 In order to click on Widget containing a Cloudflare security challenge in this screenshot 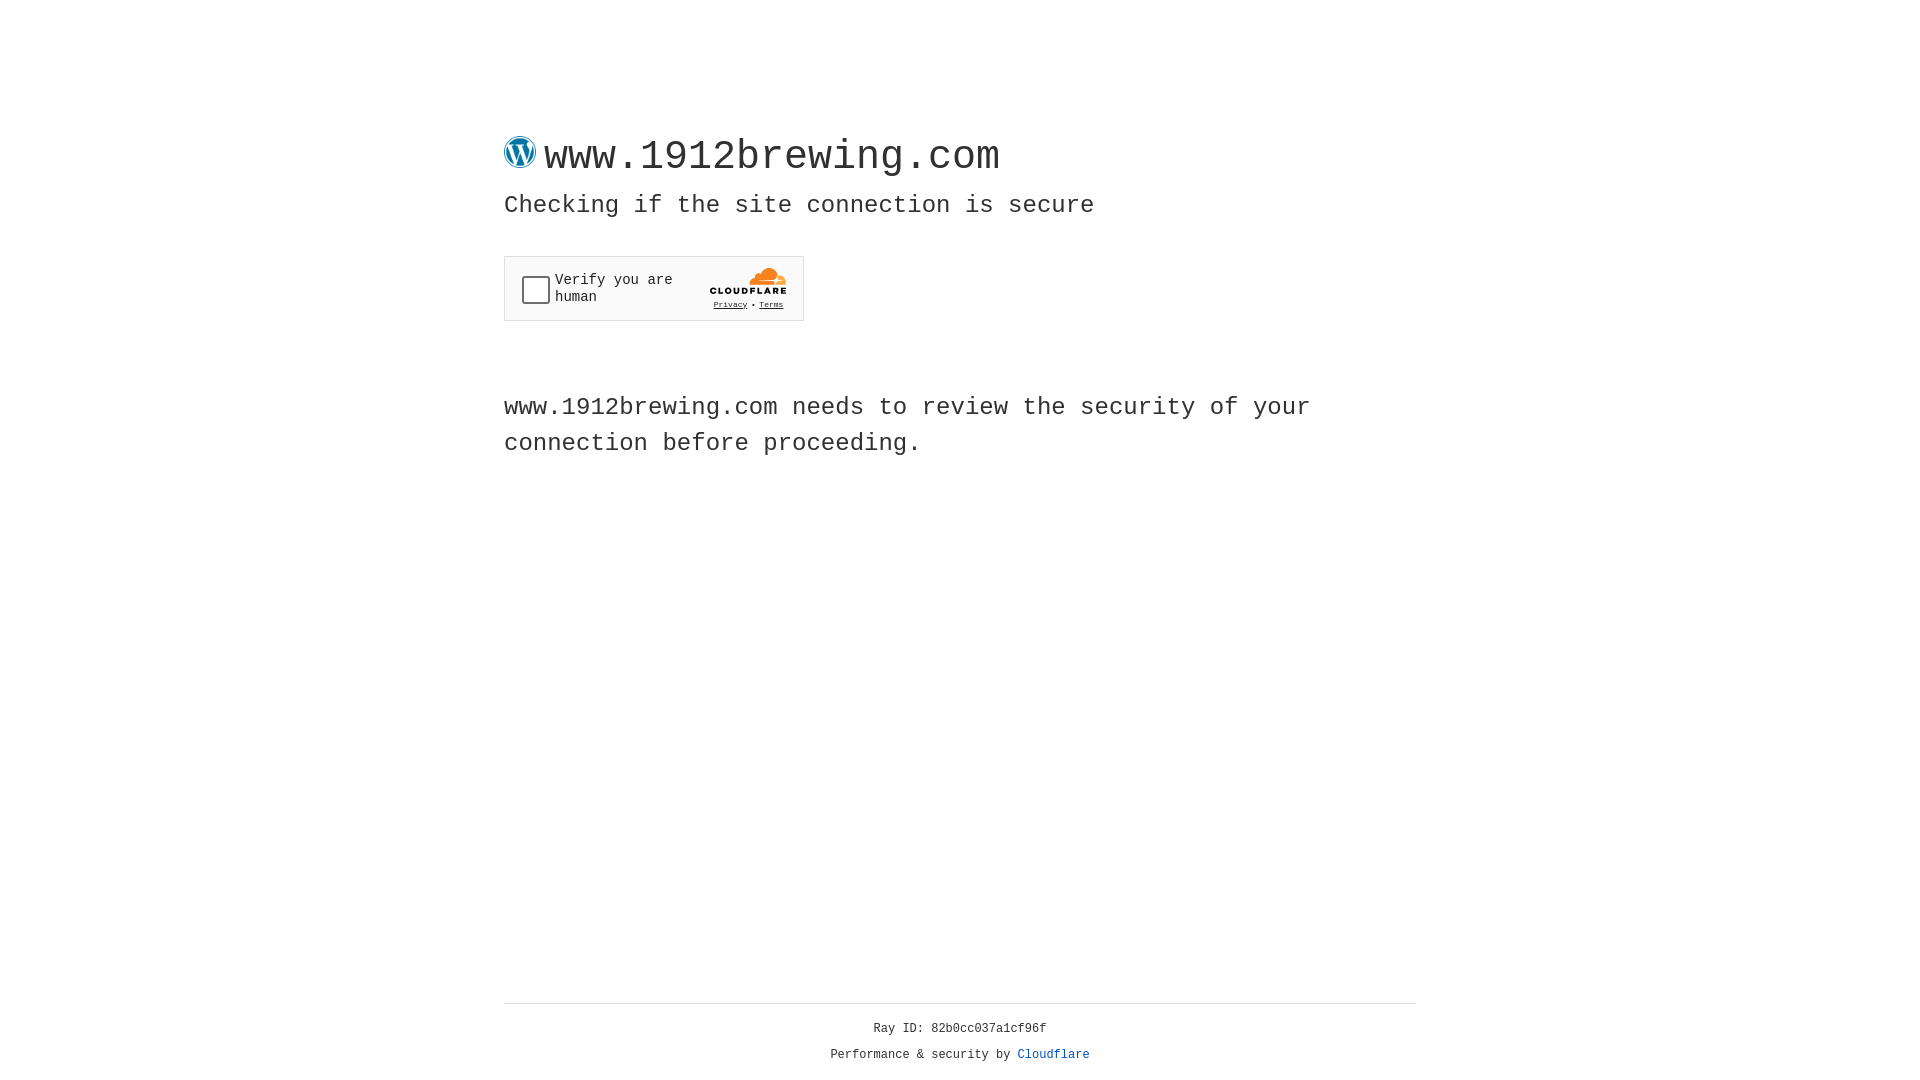, I will do `click(654, 288)`.